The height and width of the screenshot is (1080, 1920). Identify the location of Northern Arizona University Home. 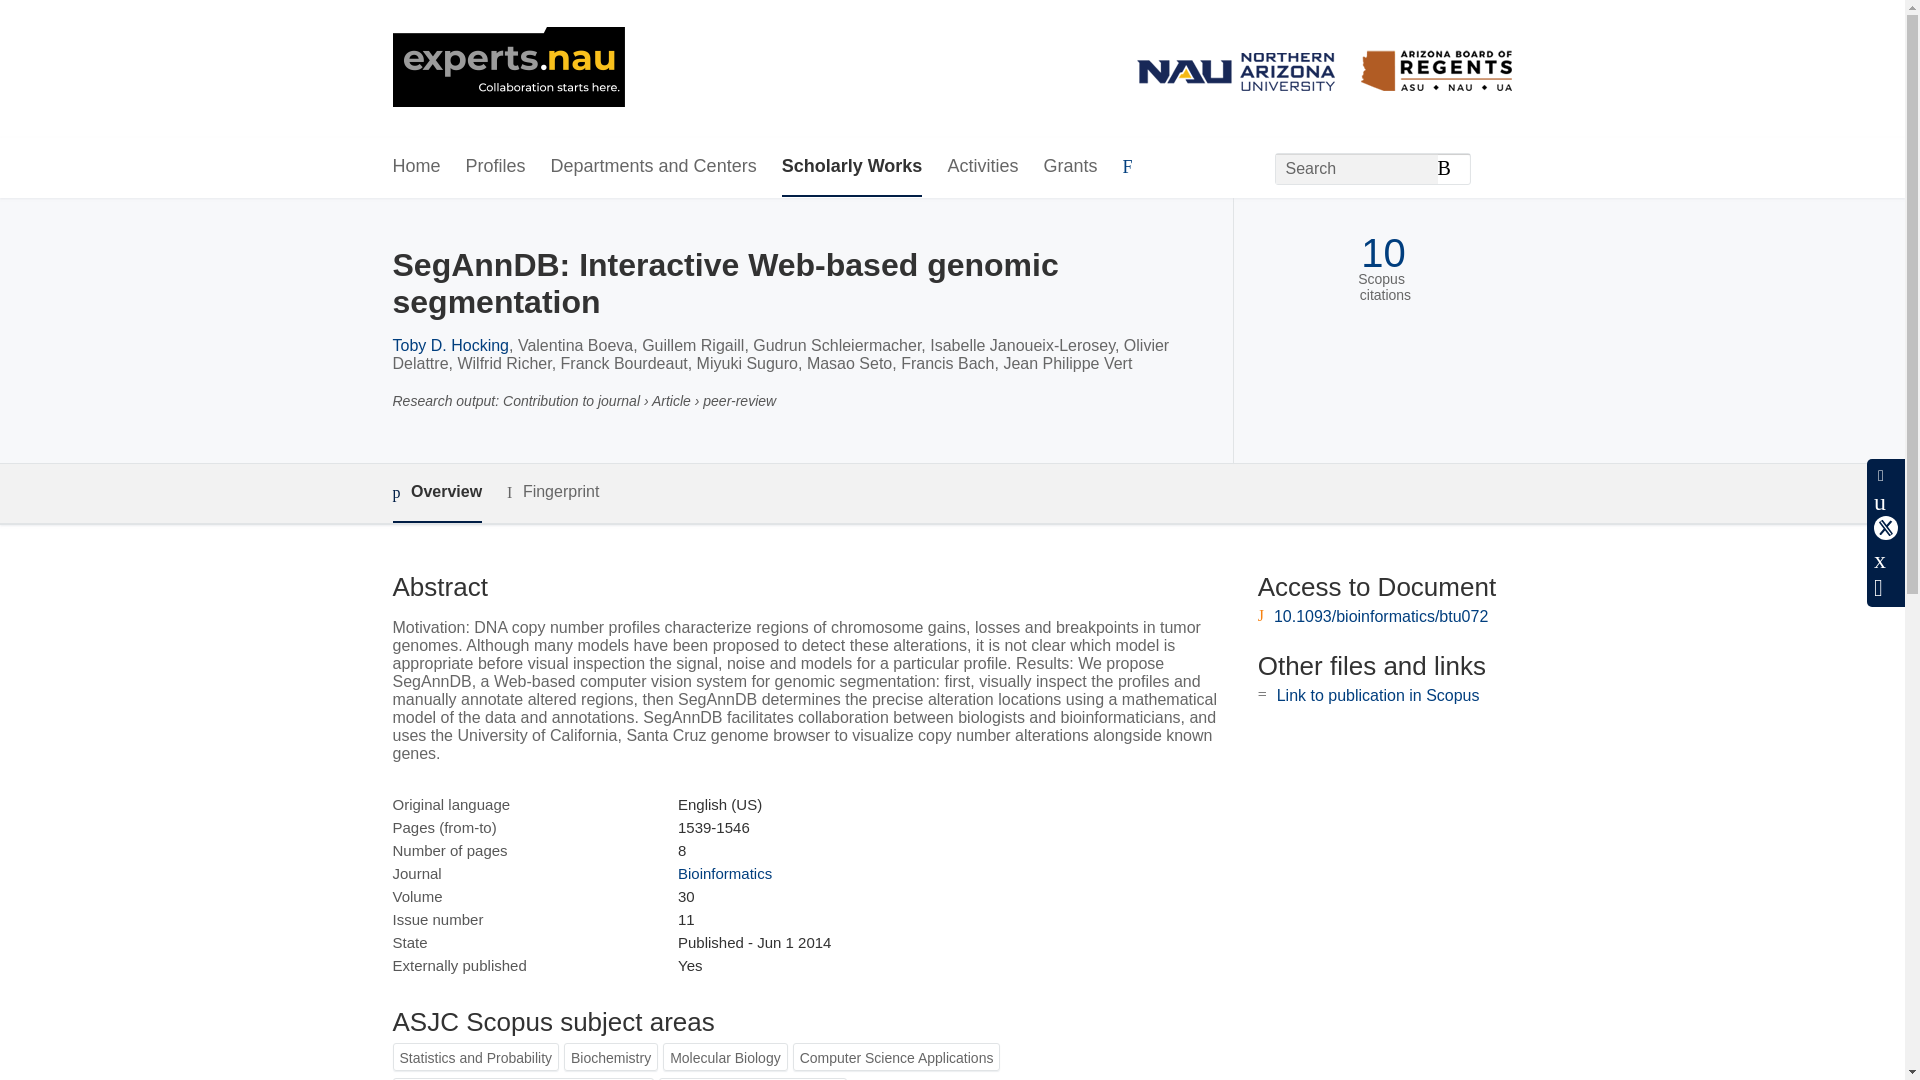
(508, 69).